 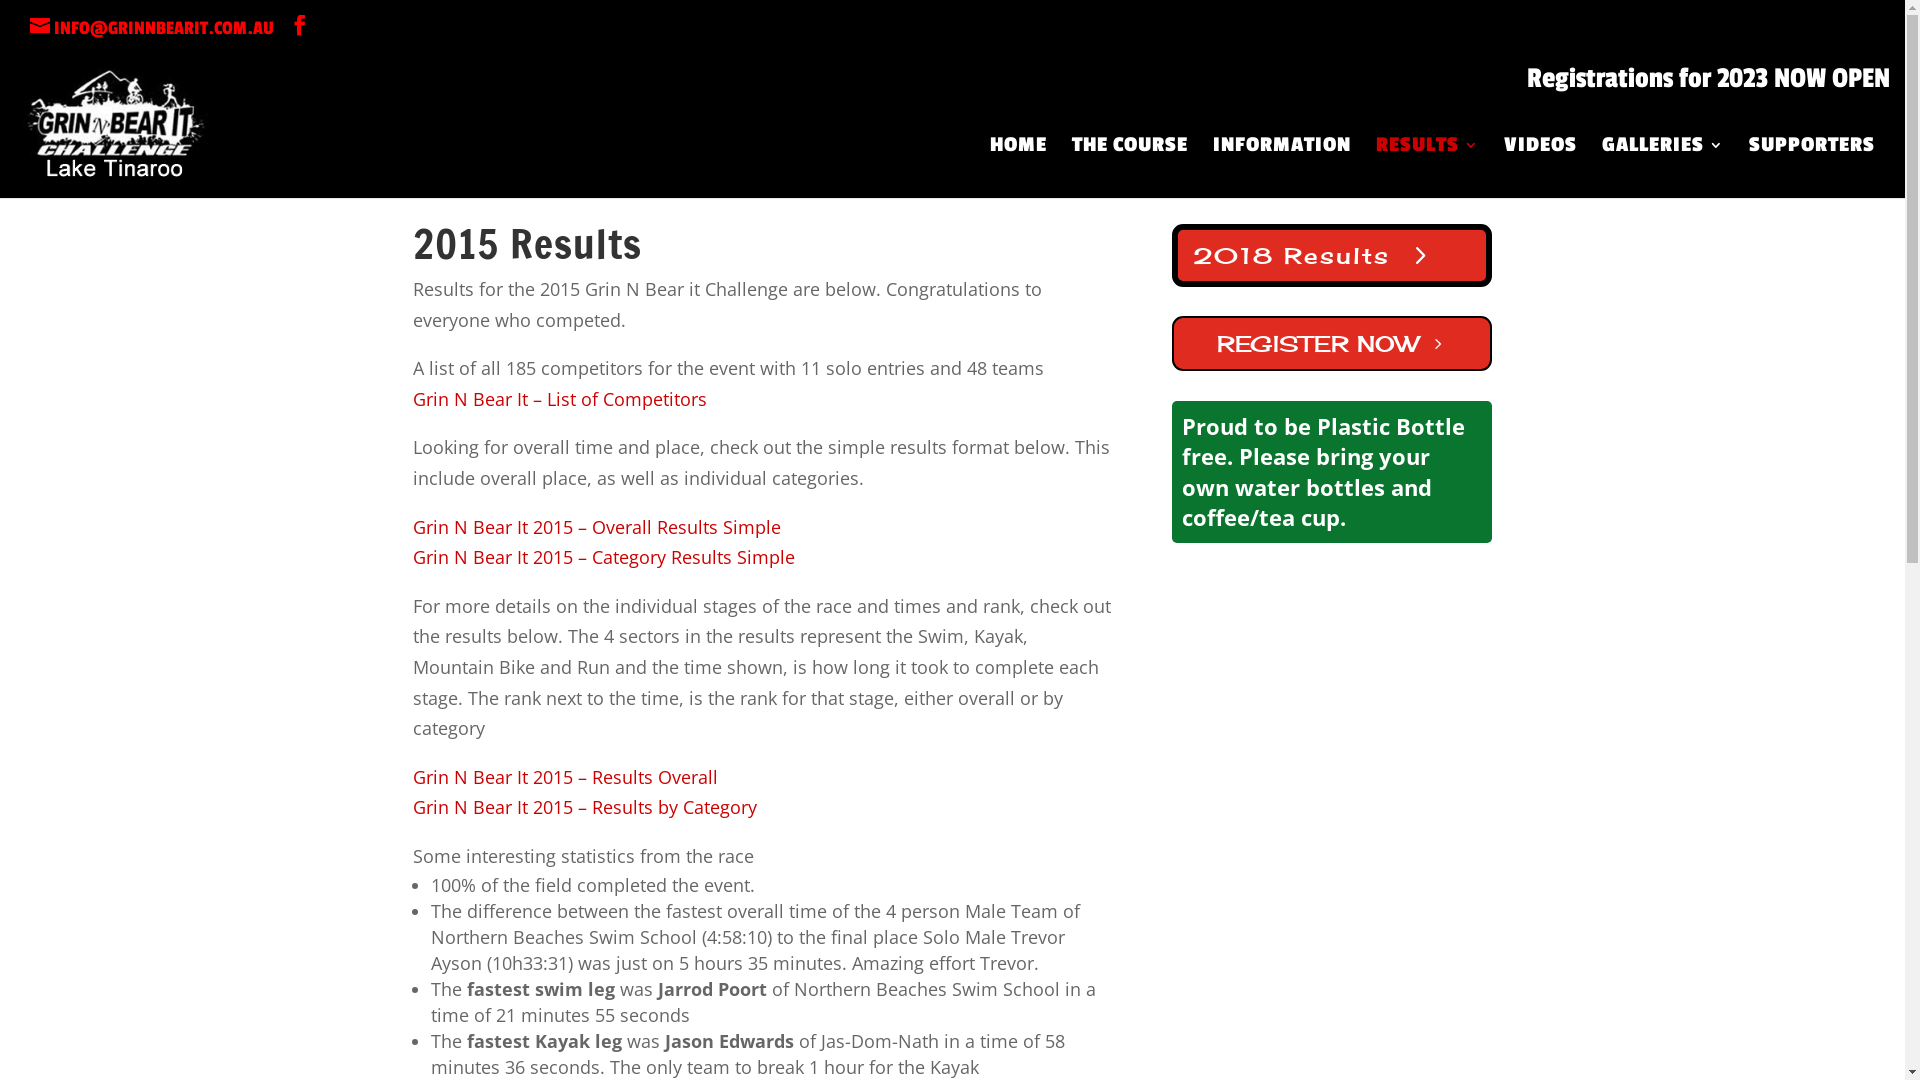 What do you see at coordinates (152, 28) in the screenshot?
I see `INFO@GRINNBEARIT.COM.AU` at bounding box center [152, 28].